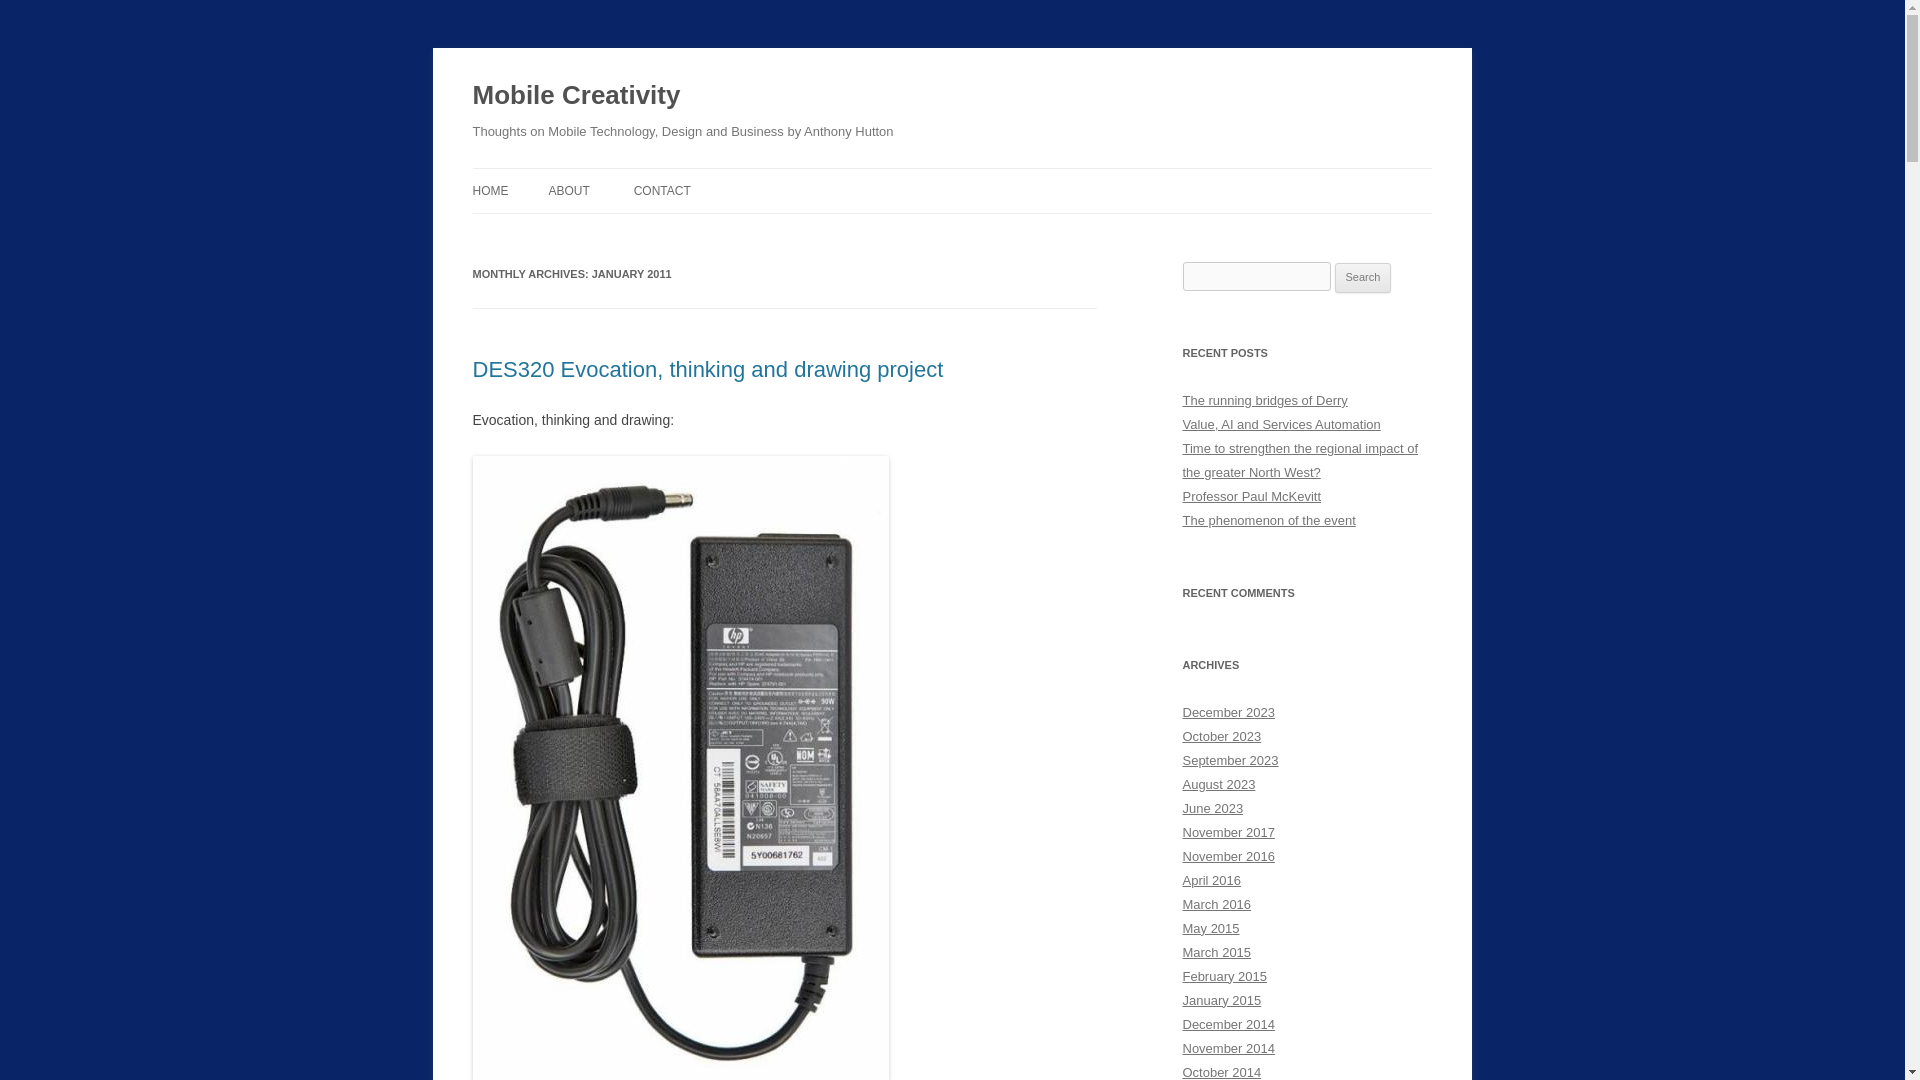  I want to click on Mobile Creativity, so click(576, 96).